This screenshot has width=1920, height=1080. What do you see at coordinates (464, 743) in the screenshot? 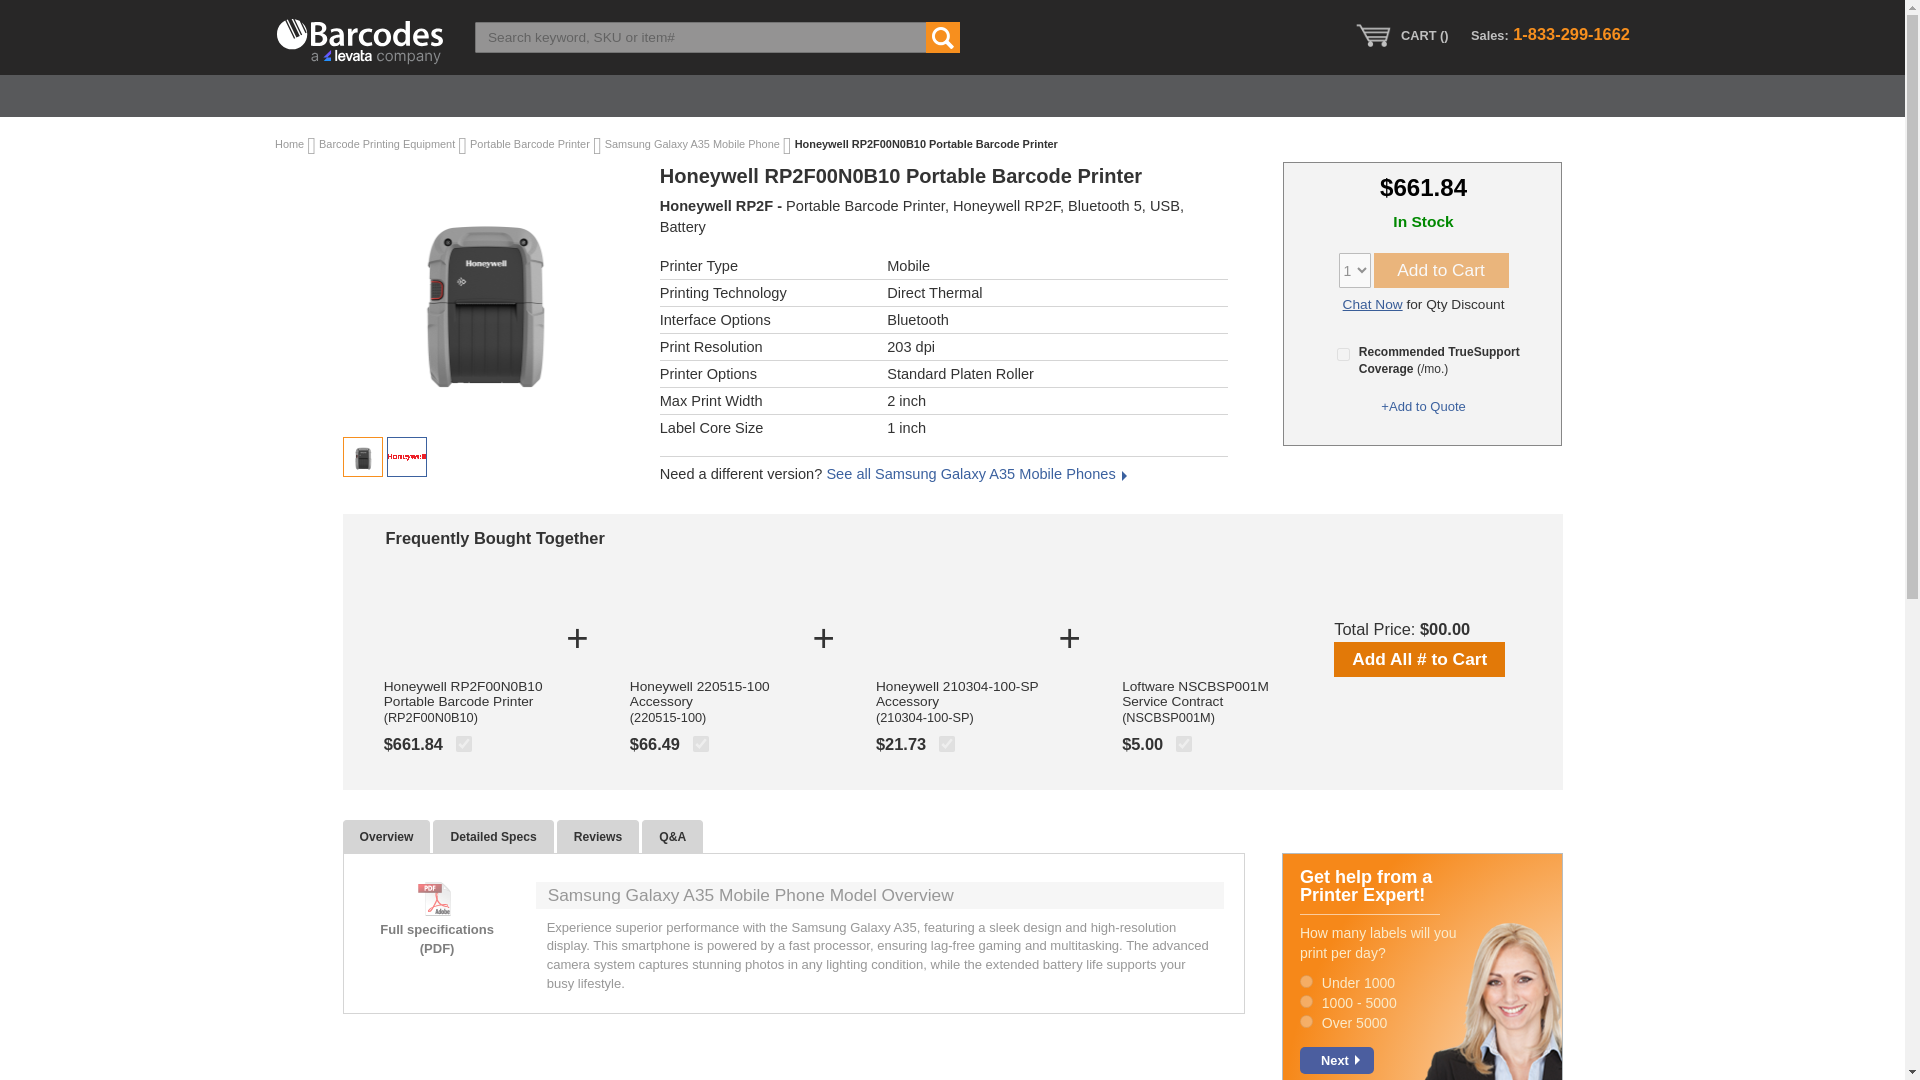
I see `added` at bounding box center [464, 743].